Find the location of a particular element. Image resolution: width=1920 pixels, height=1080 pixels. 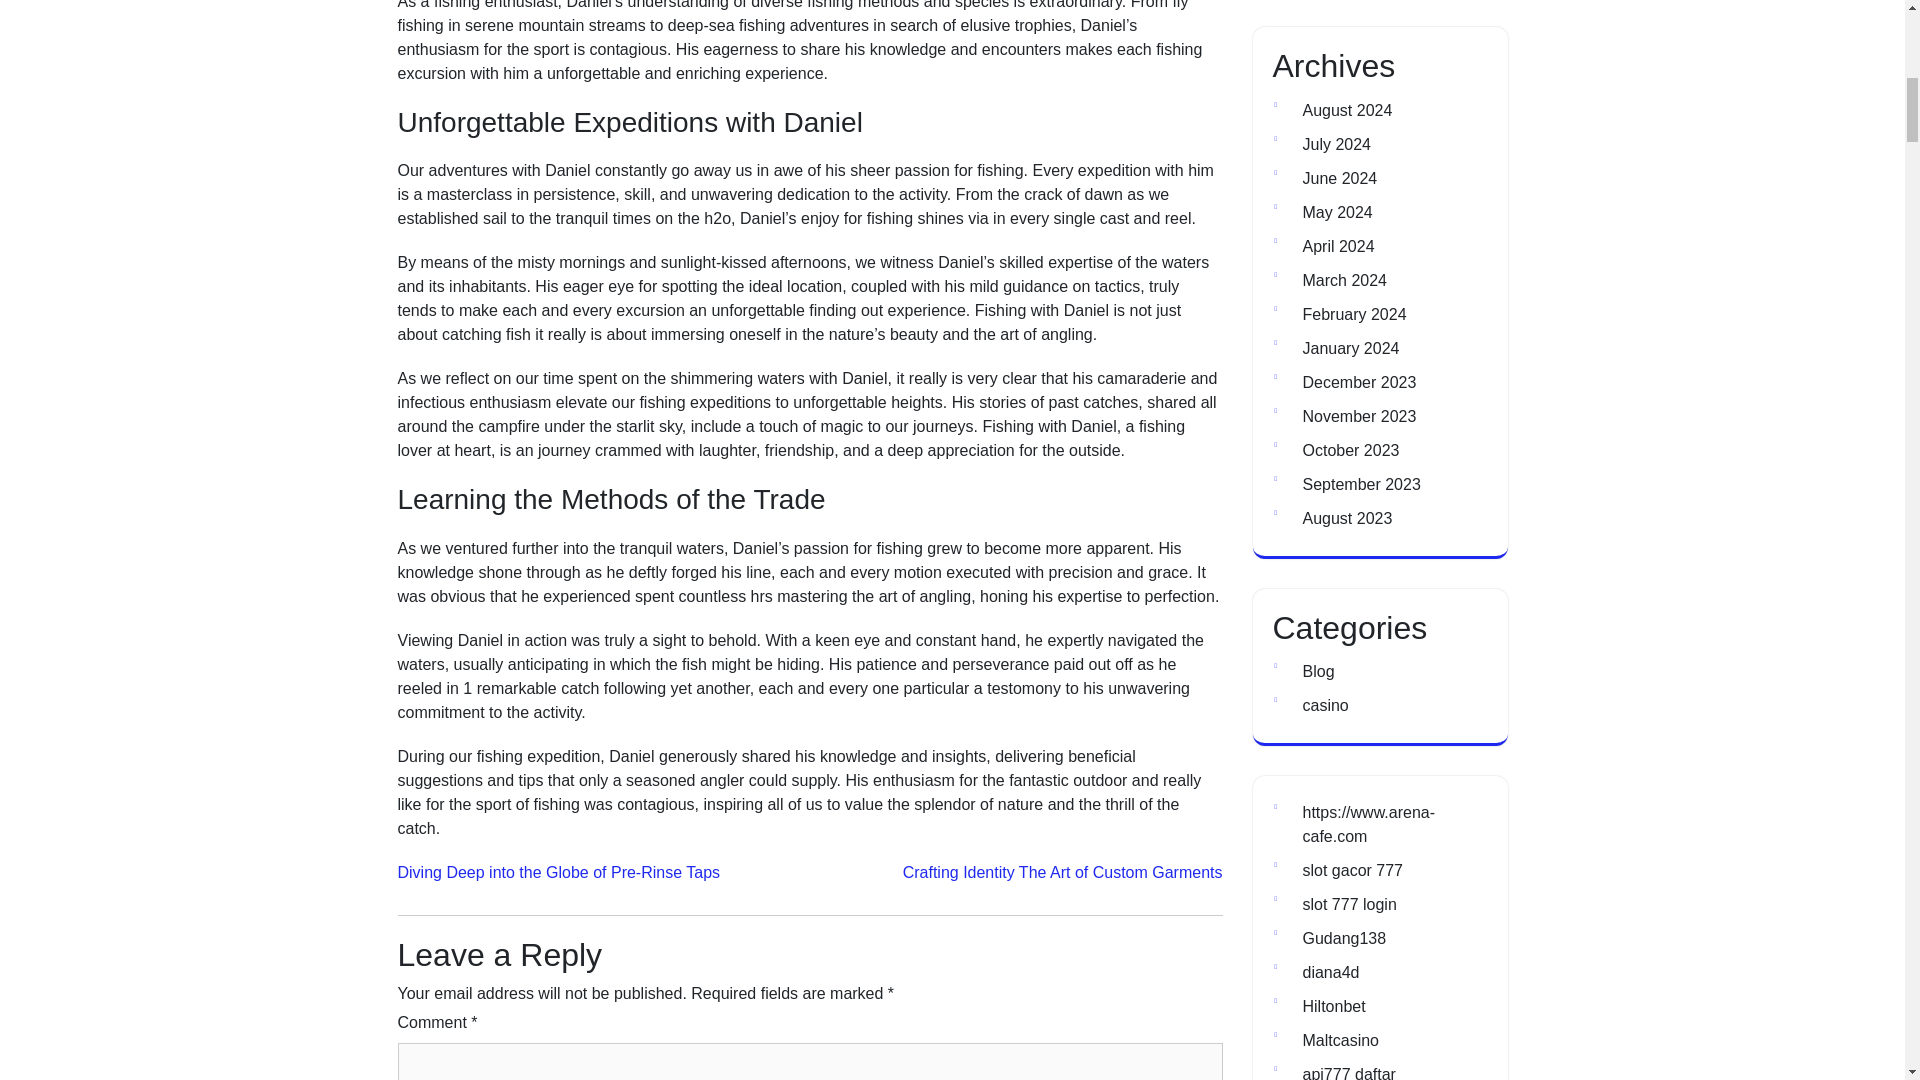

December 2023 is located at coordinates (1358, 382).